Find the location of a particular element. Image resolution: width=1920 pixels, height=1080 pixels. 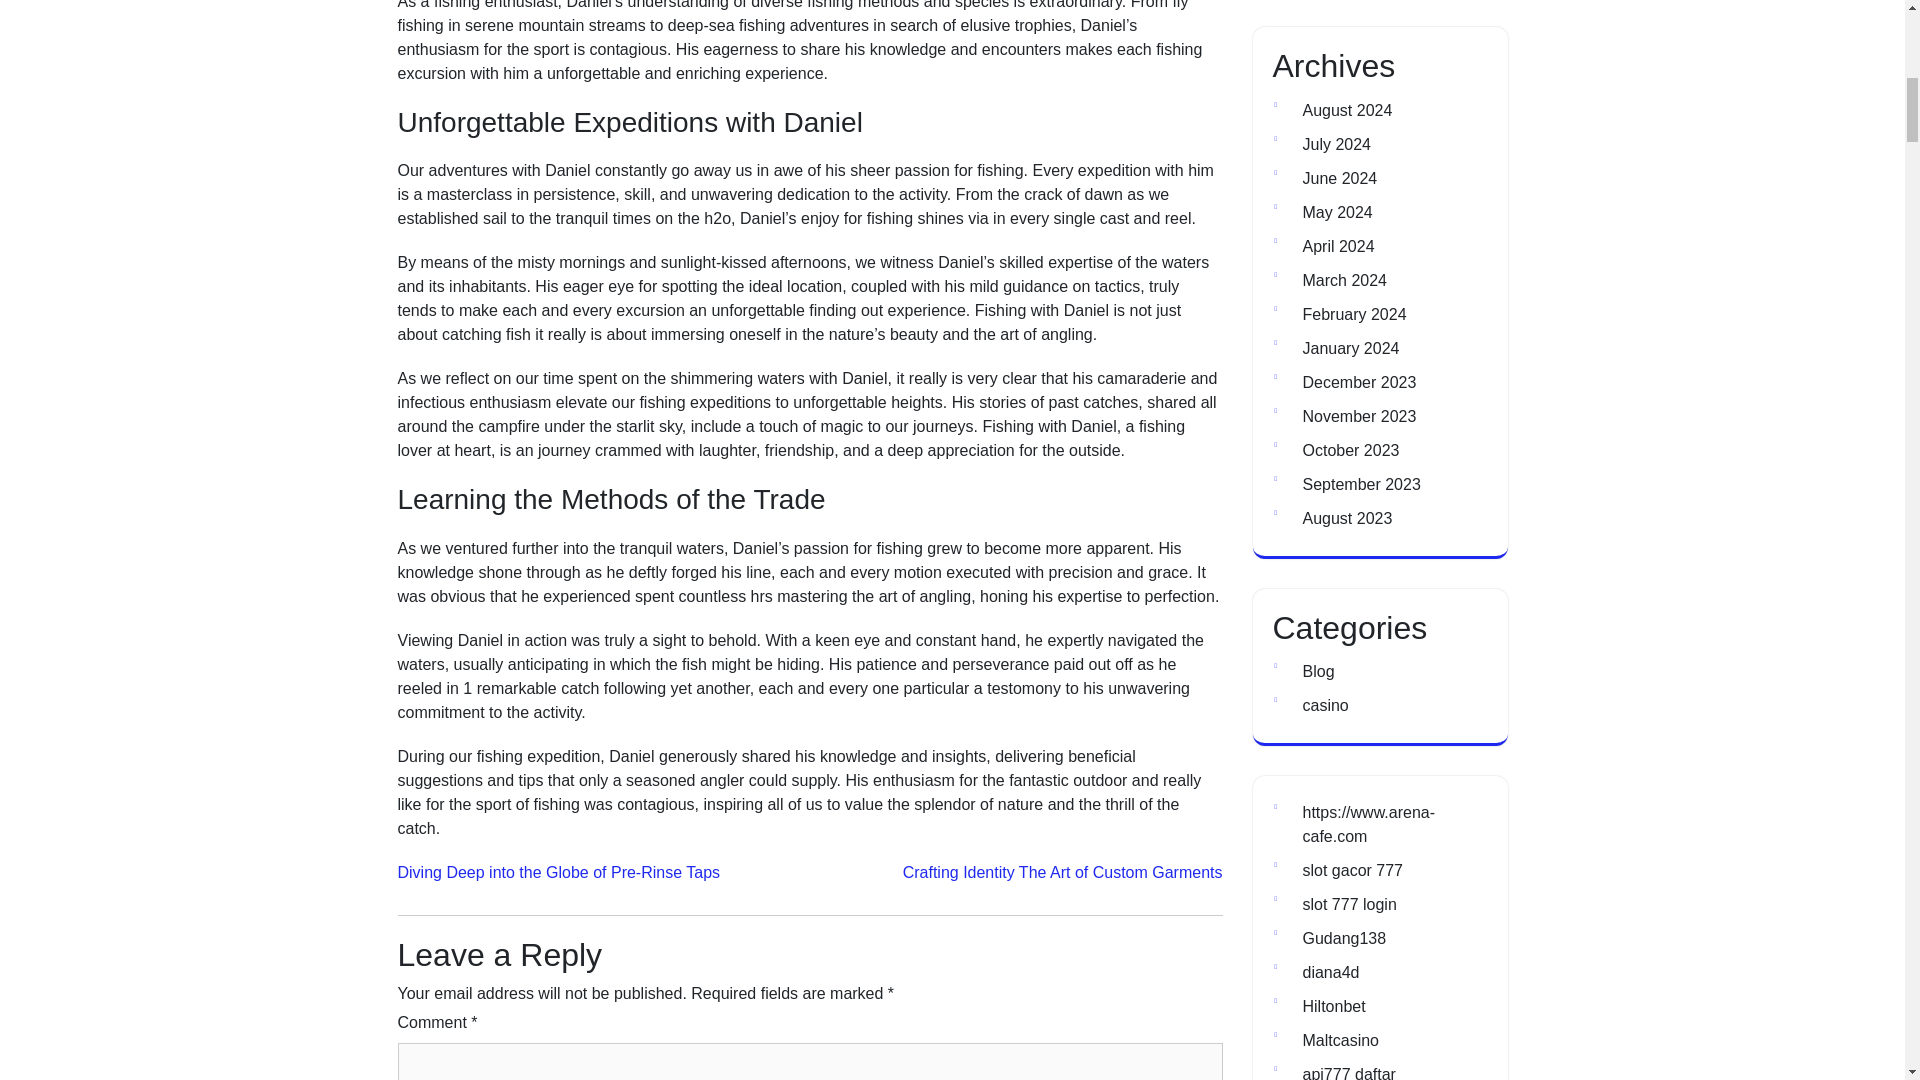

December 2023 is located at coordinates (1358, 382).